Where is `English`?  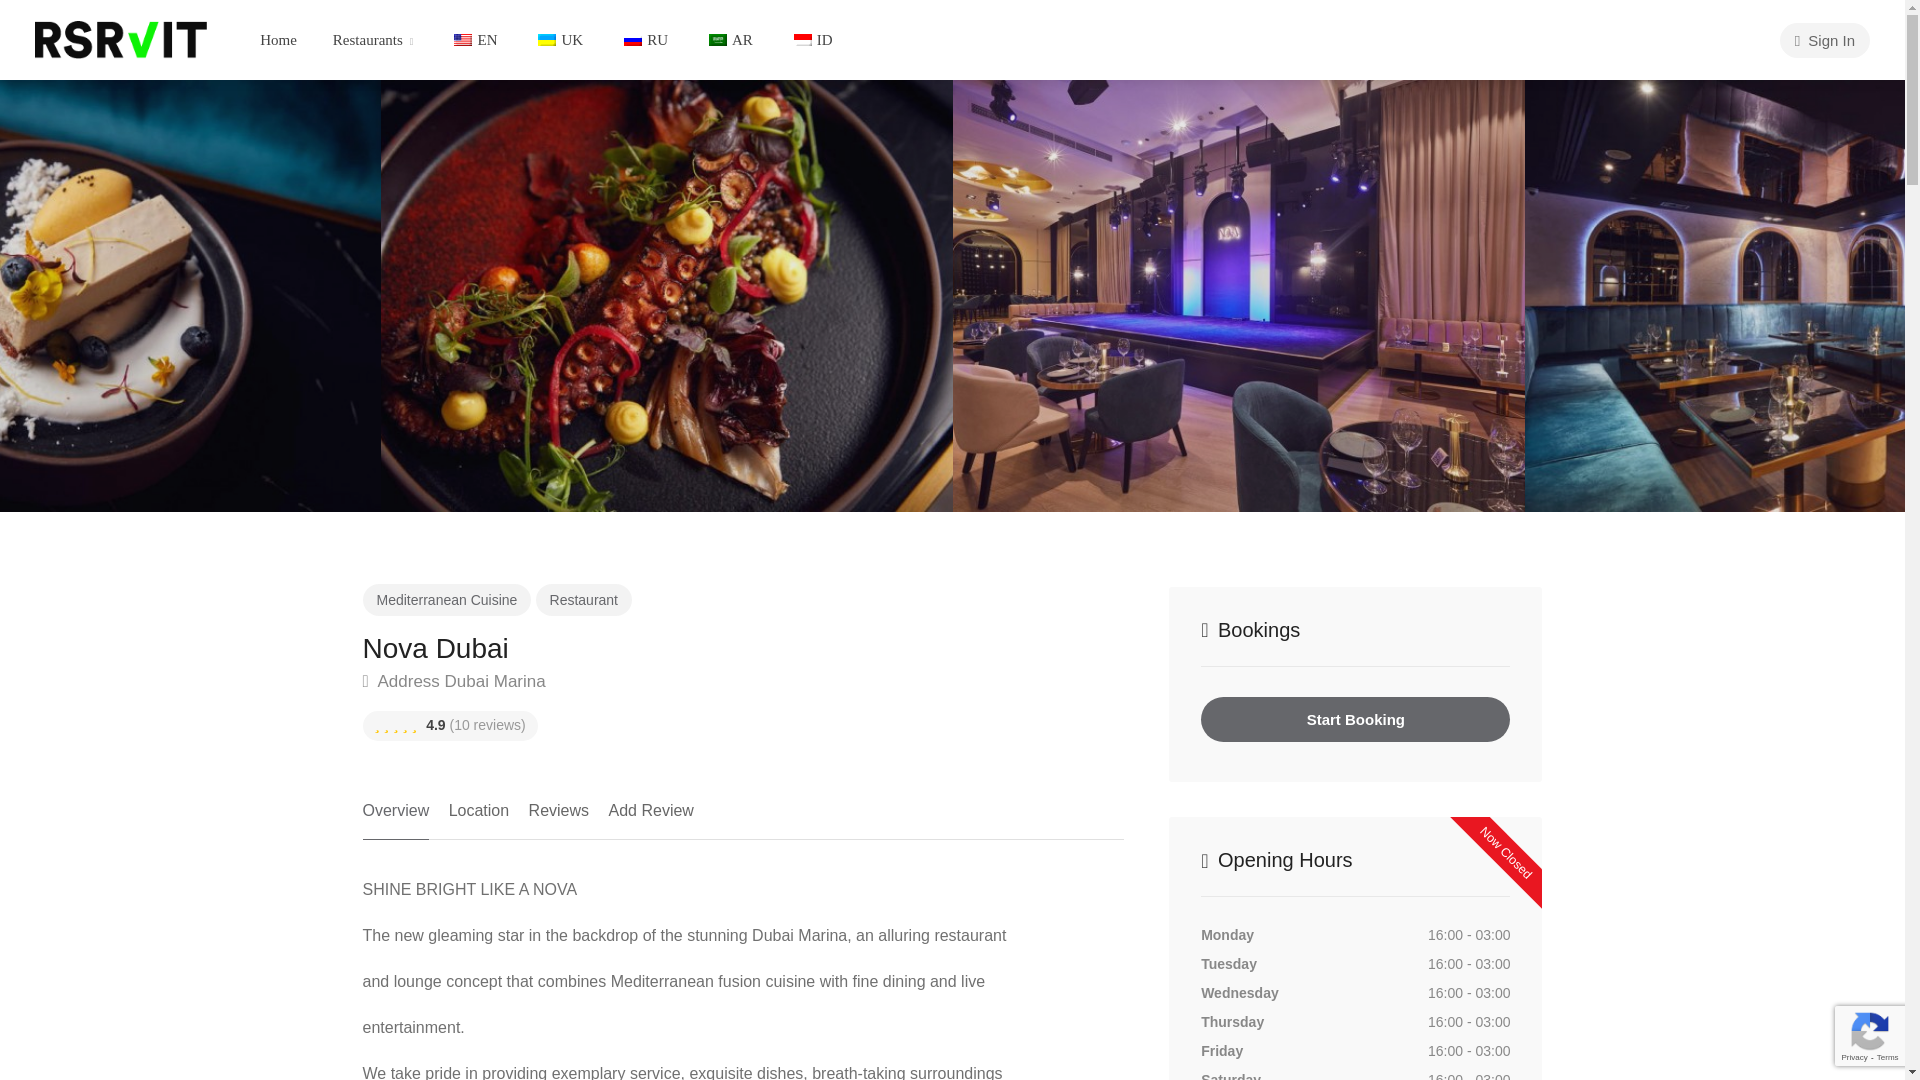 English is located at coordinates (462, 40).